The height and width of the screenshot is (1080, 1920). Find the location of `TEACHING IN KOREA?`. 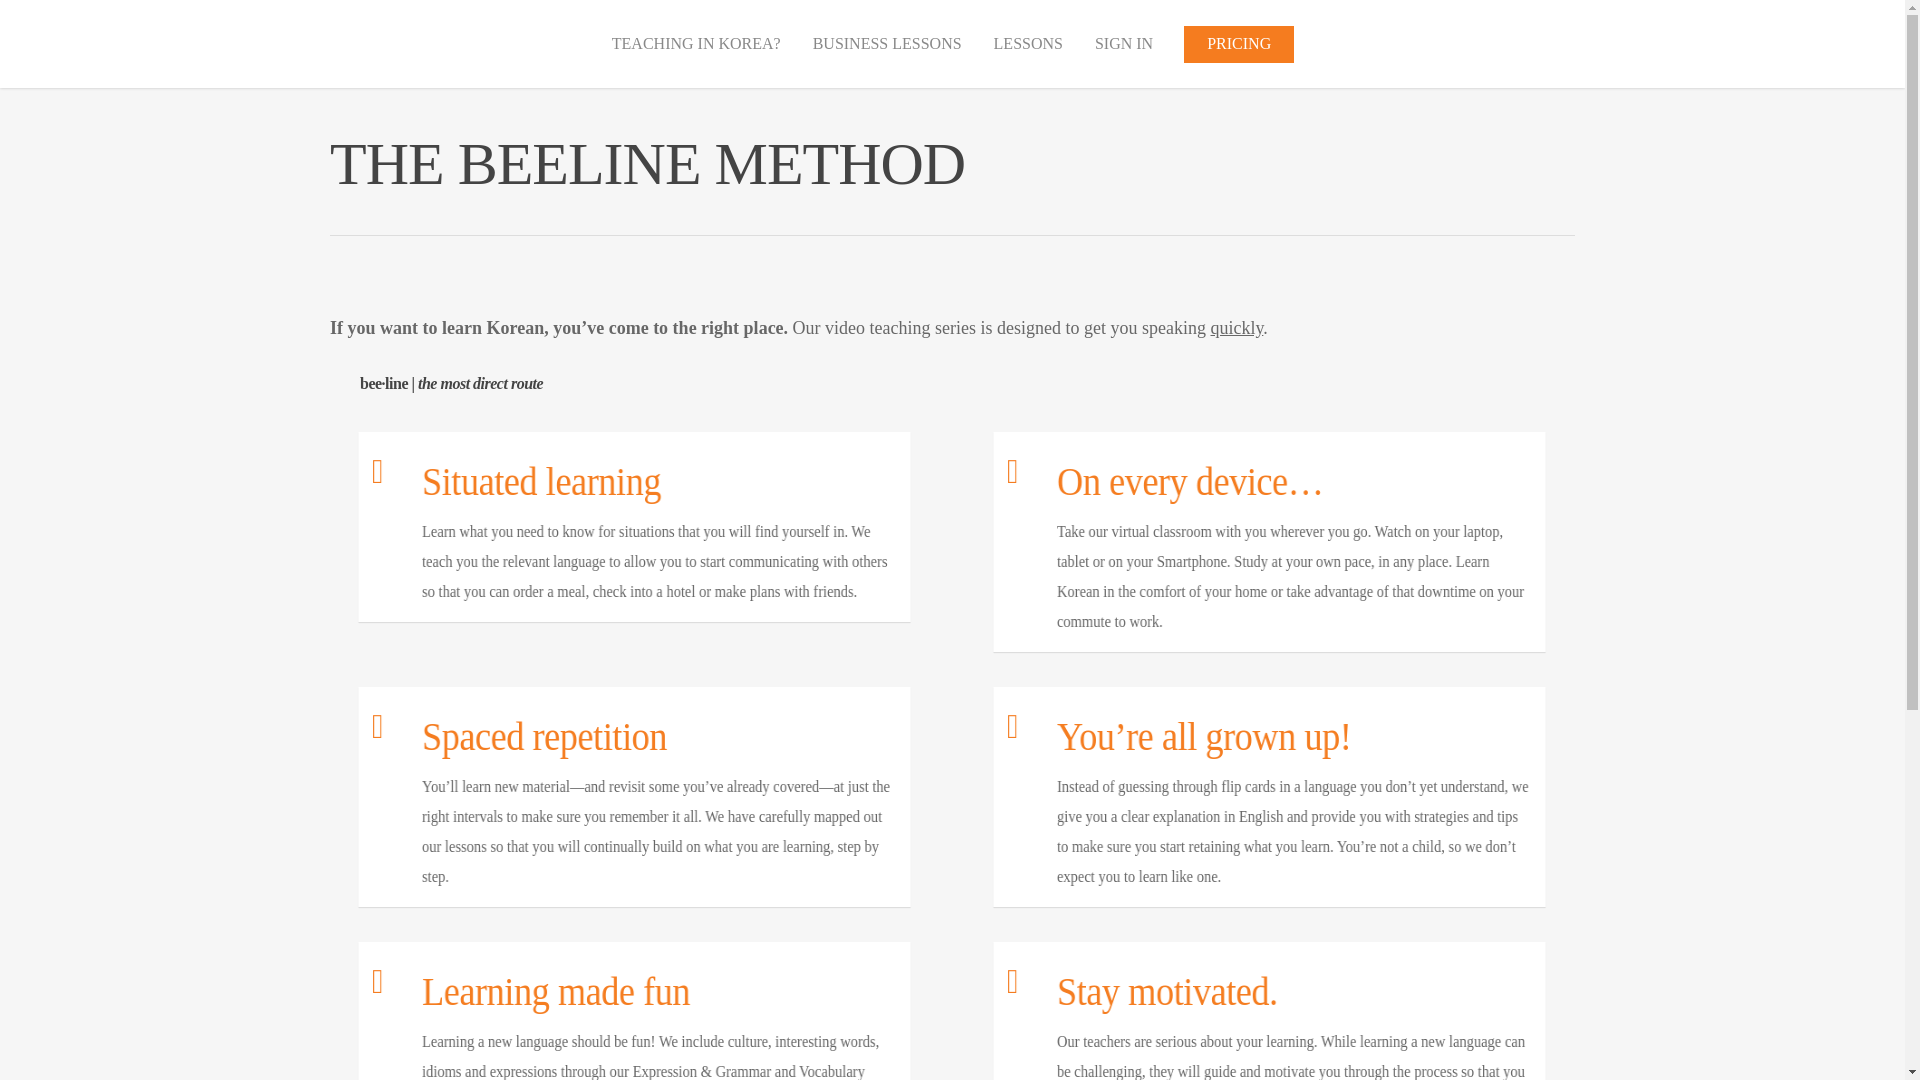

TEACHING IN KOREA? is located at coordinates (696, 54).